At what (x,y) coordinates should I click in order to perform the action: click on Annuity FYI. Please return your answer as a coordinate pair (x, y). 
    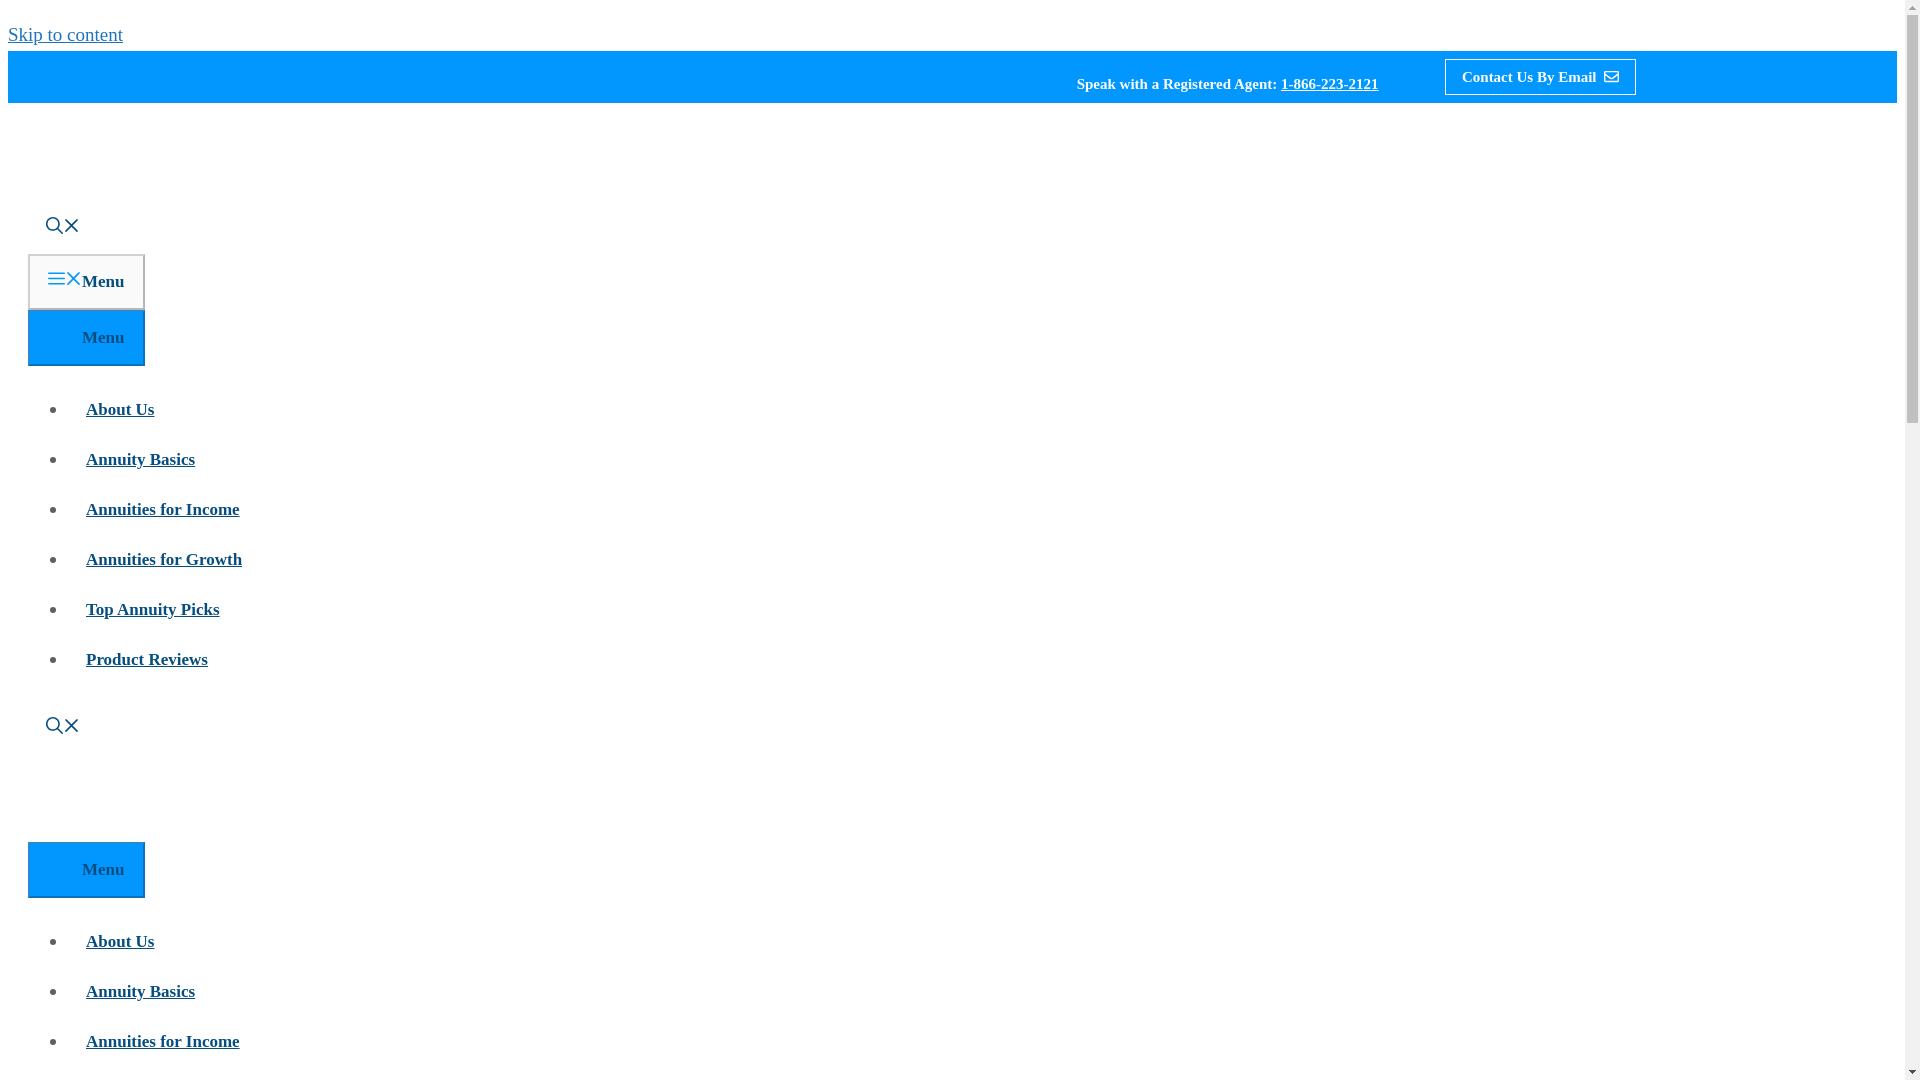
    Looking at the image, I should click on (138, 826).